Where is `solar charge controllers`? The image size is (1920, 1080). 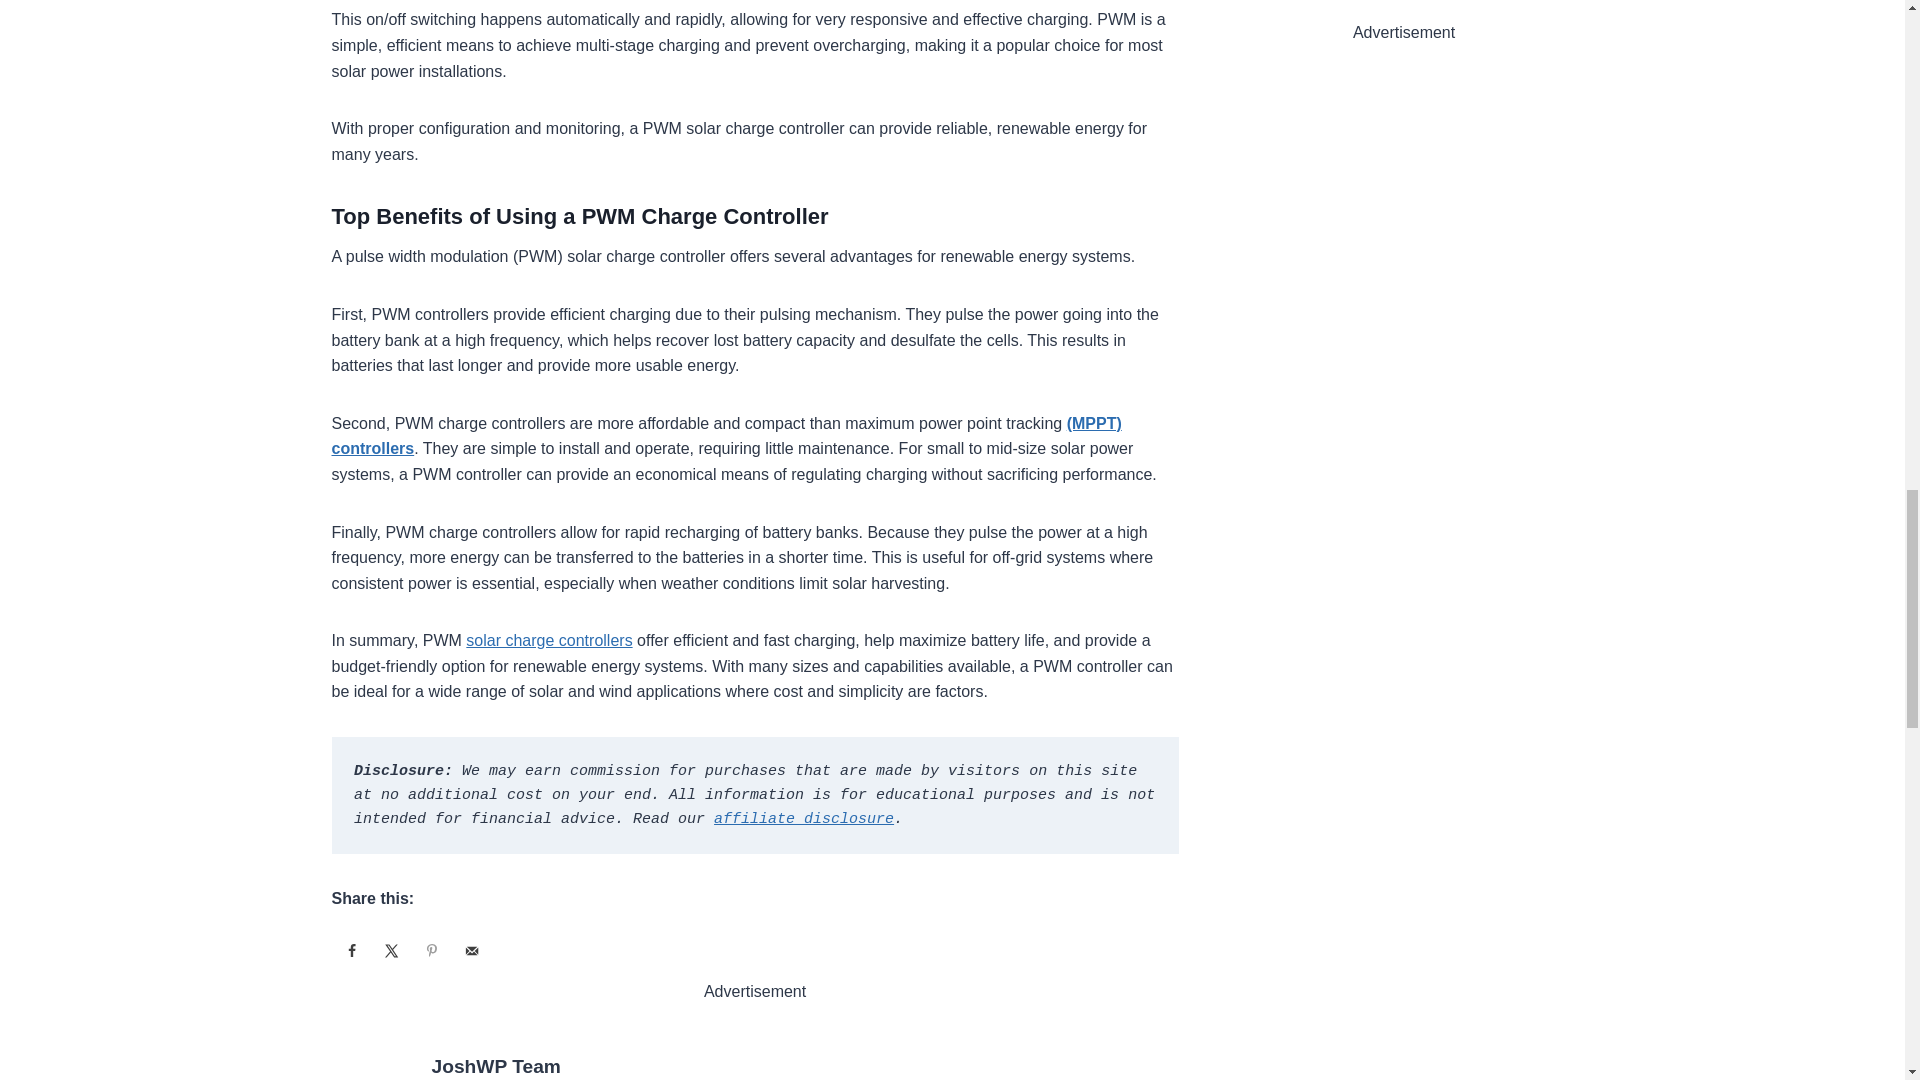
solar charge controllers is located at coordinates (548, 640).